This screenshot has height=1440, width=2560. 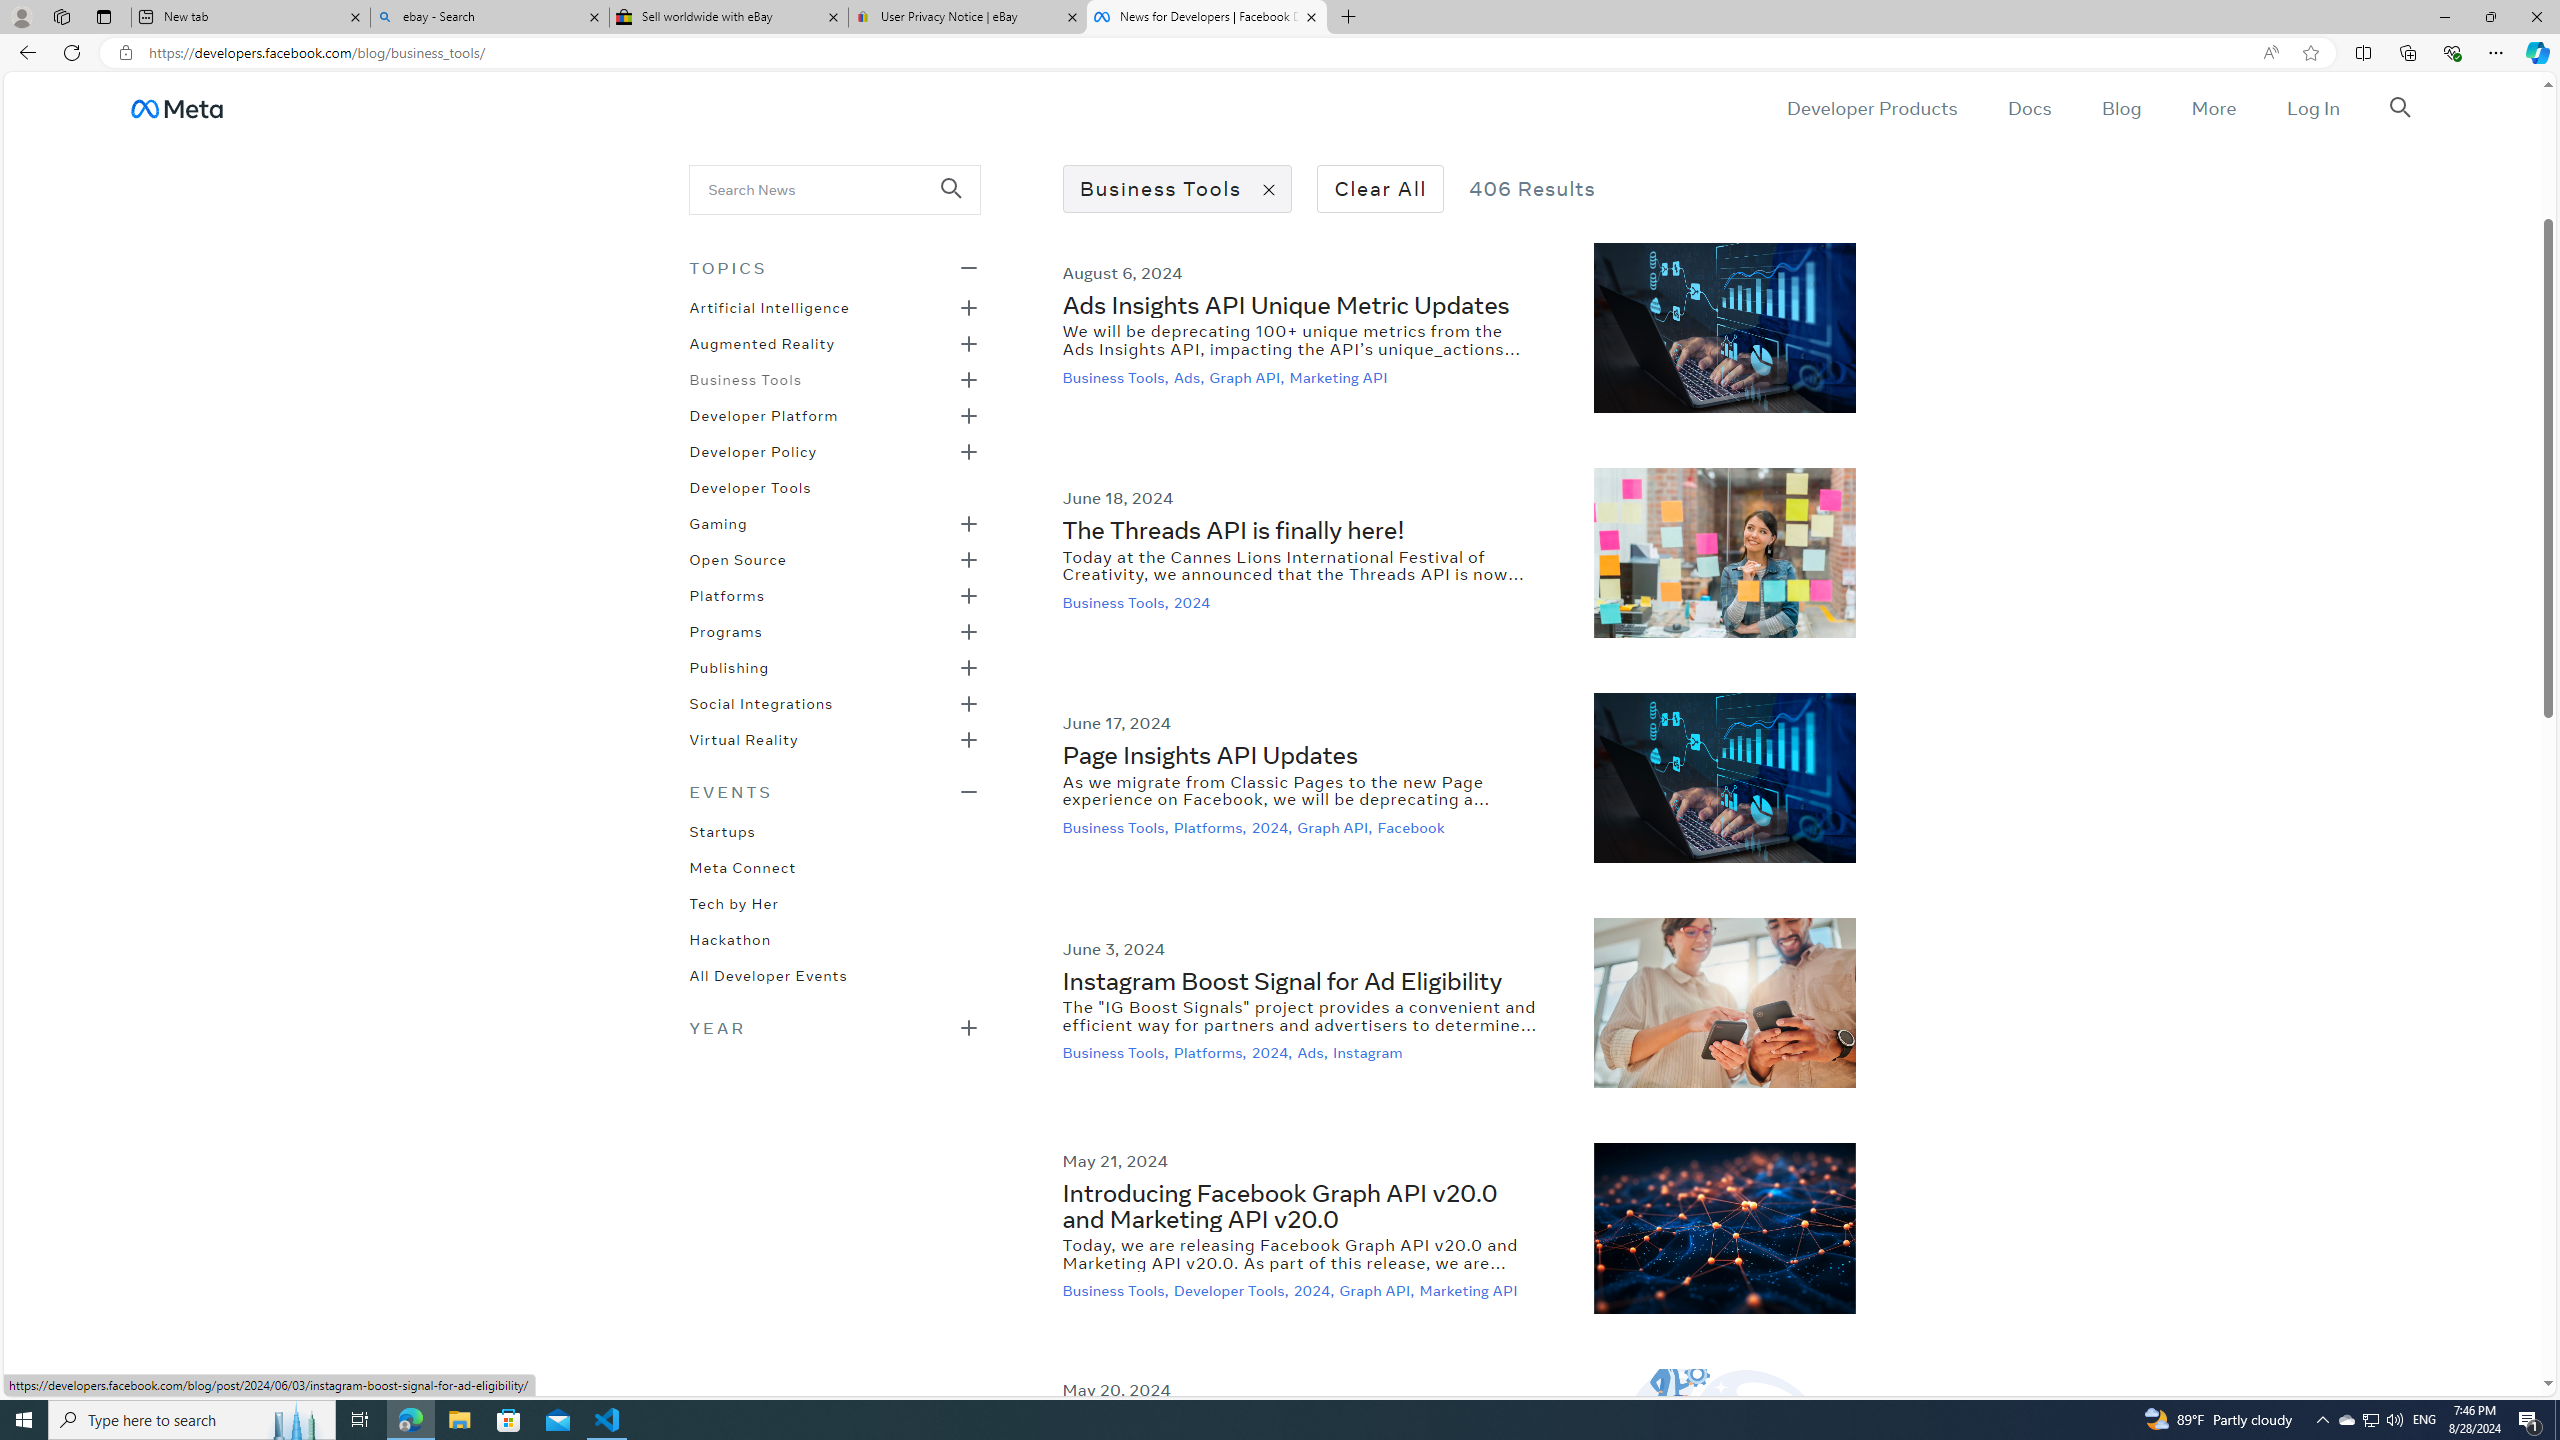 I want to click on Facebook, so click(x=1412, y=826).